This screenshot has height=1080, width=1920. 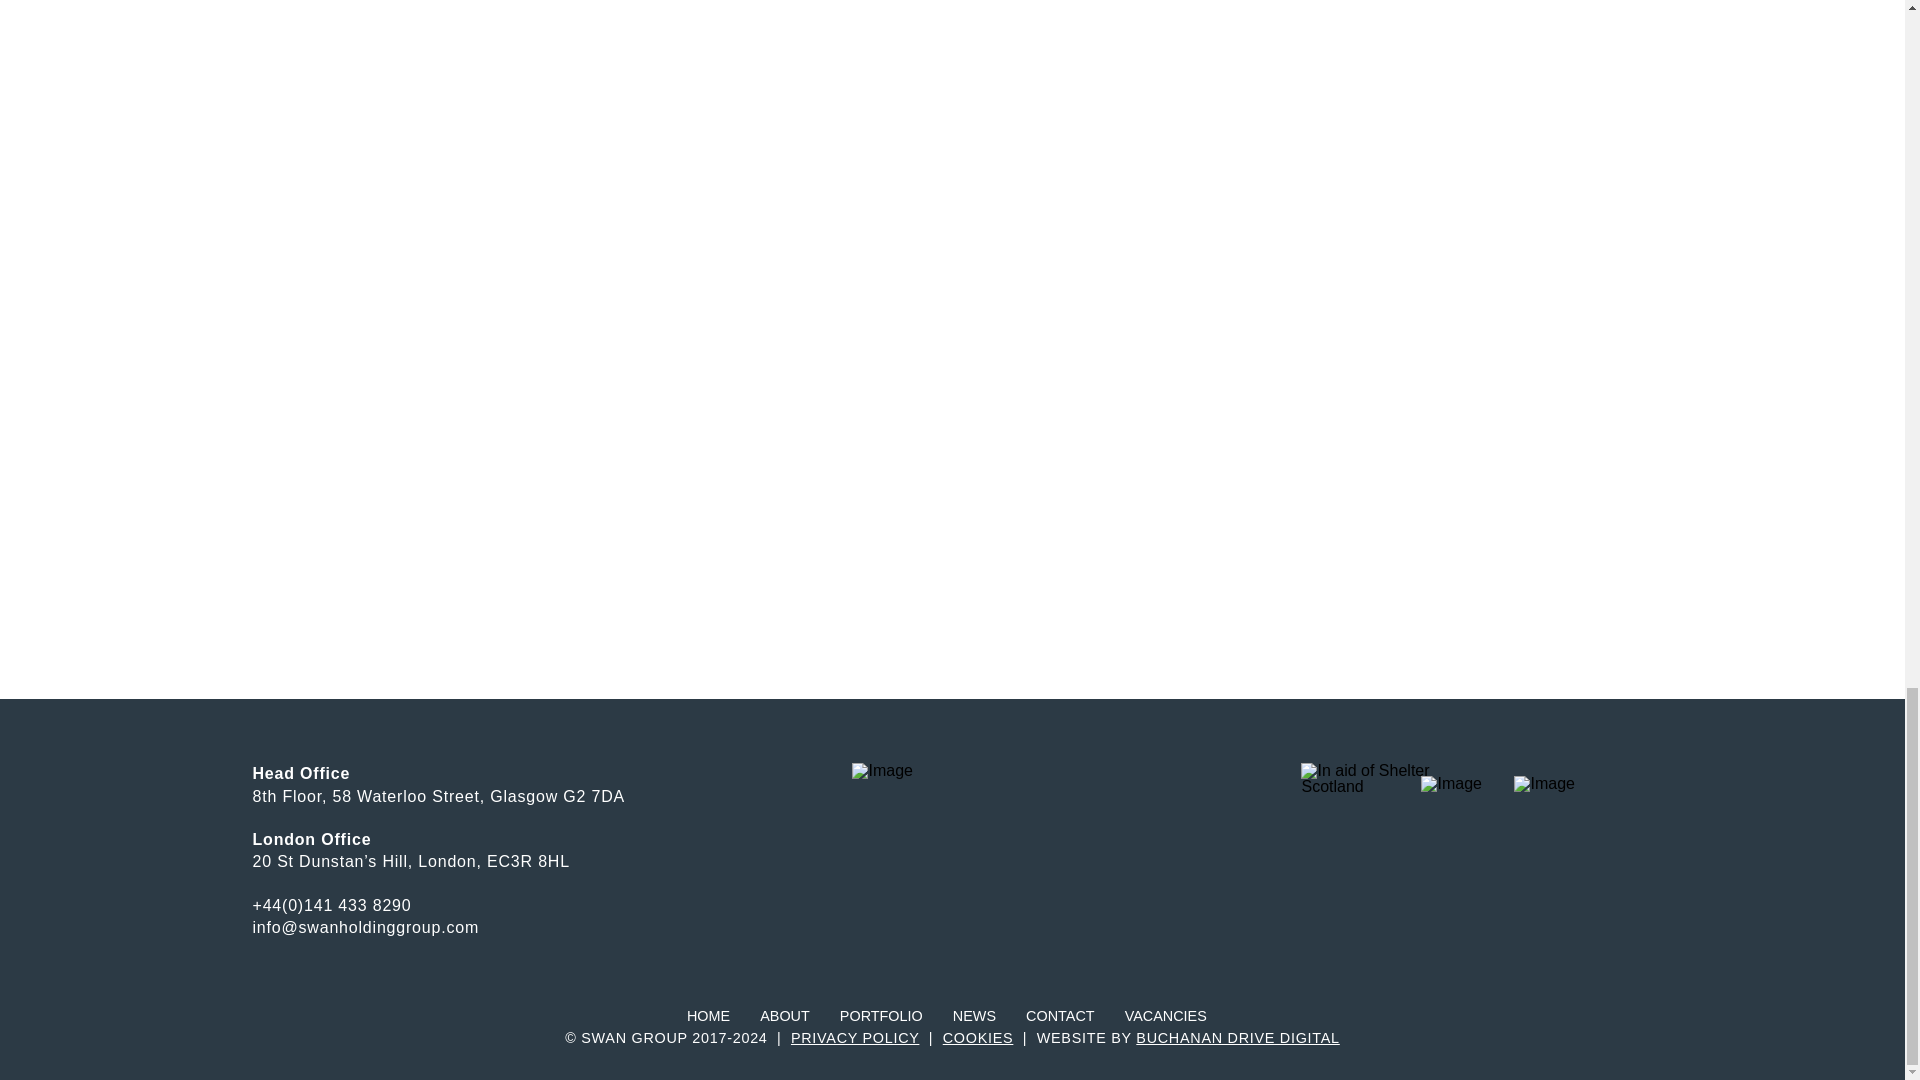 I want to click on BUCHANAN DRIVE DIGITAL, so click(x=1237, y=1038).